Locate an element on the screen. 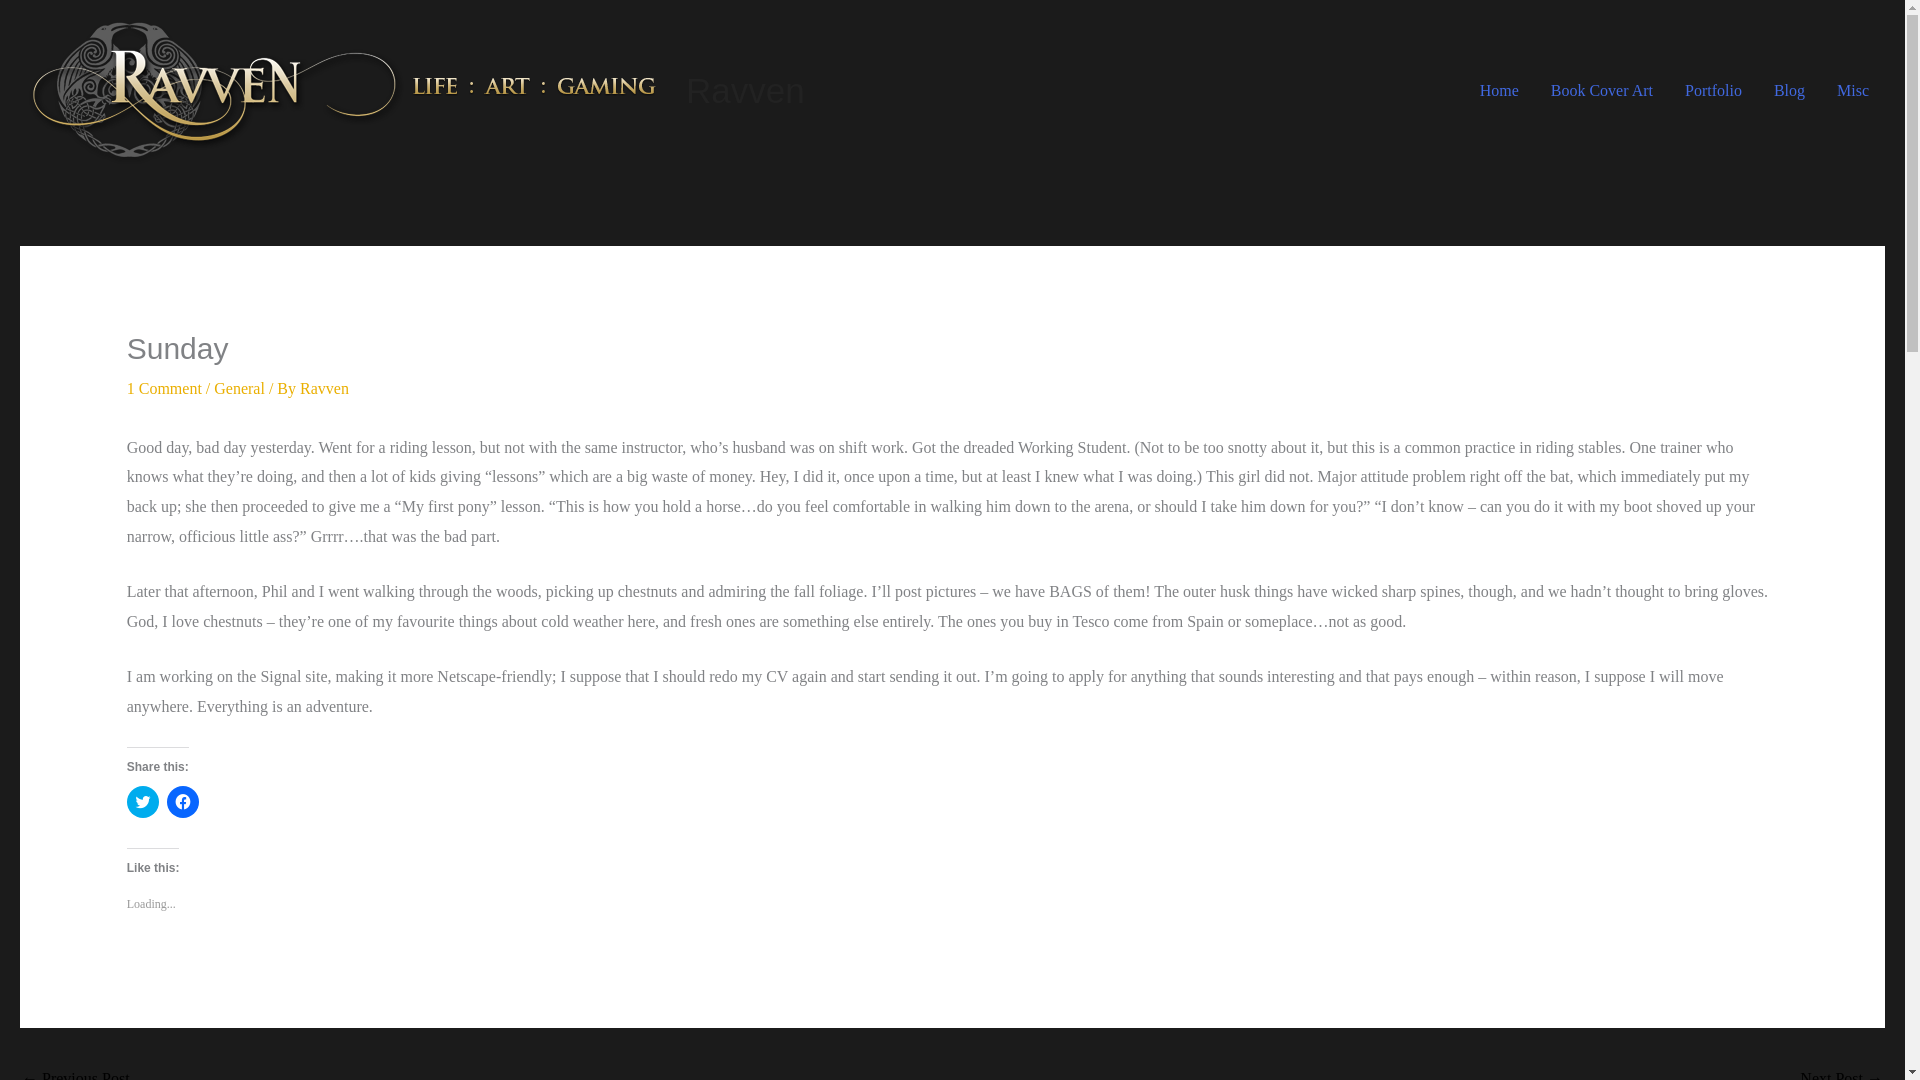  Pics is located at coordinates (1842, 1070).